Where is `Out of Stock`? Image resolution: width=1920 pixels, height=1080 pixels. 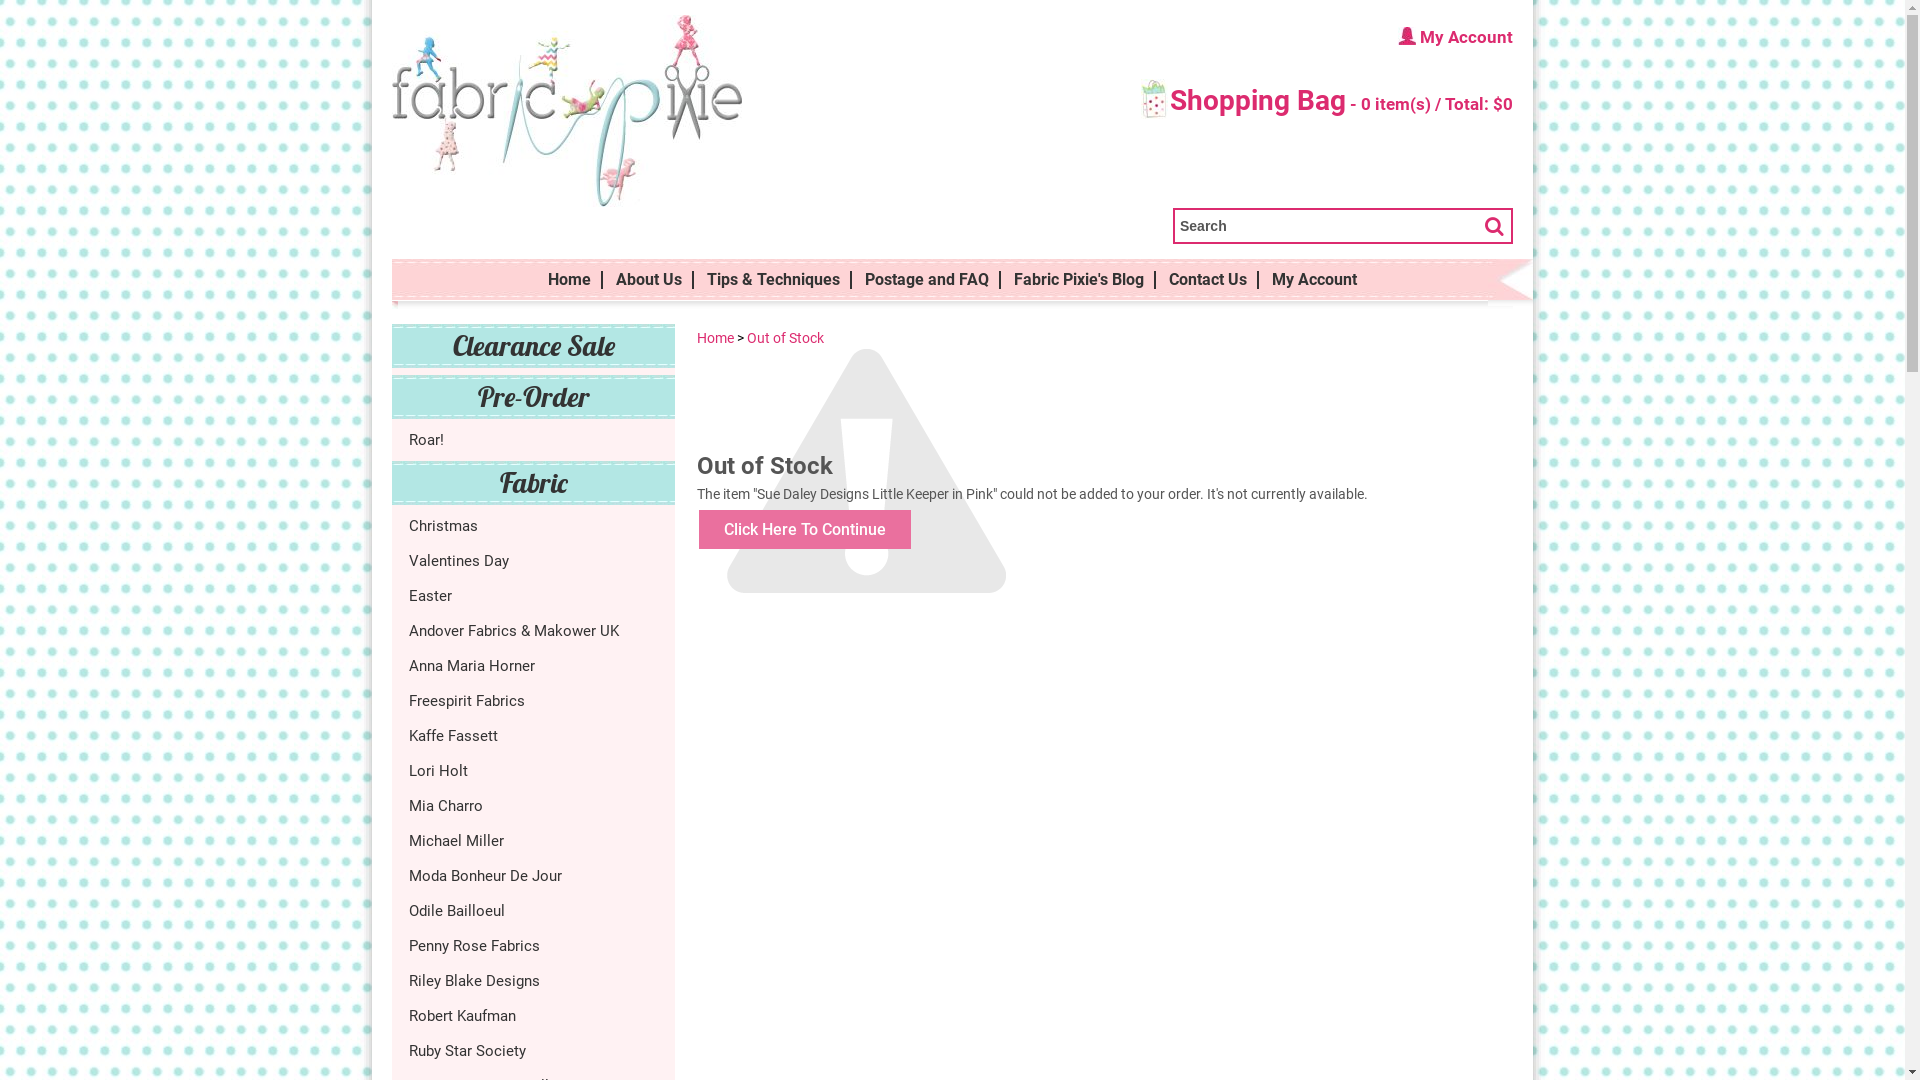
Out of Stock is located at coordinates (786, 338).